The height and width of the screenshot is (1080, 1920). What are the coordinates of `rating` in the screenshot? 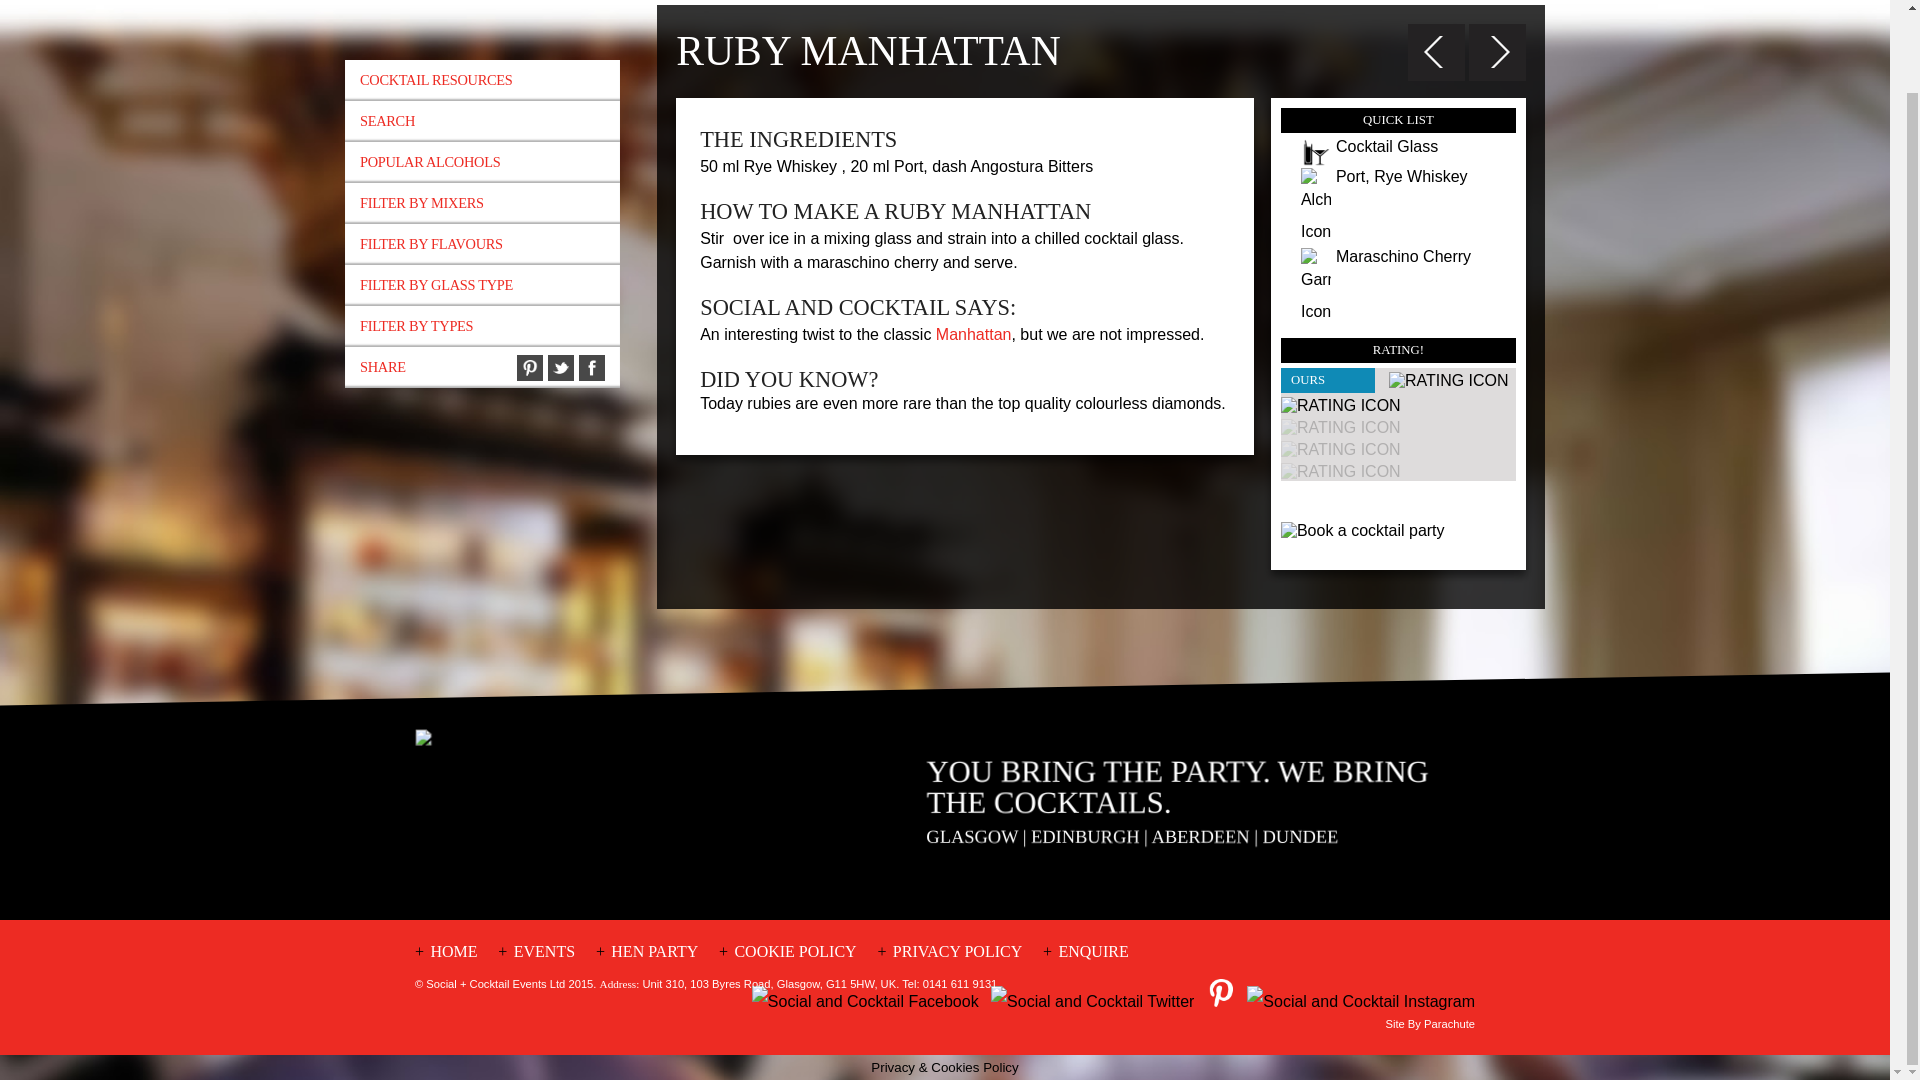 It's located at (1340, 406).